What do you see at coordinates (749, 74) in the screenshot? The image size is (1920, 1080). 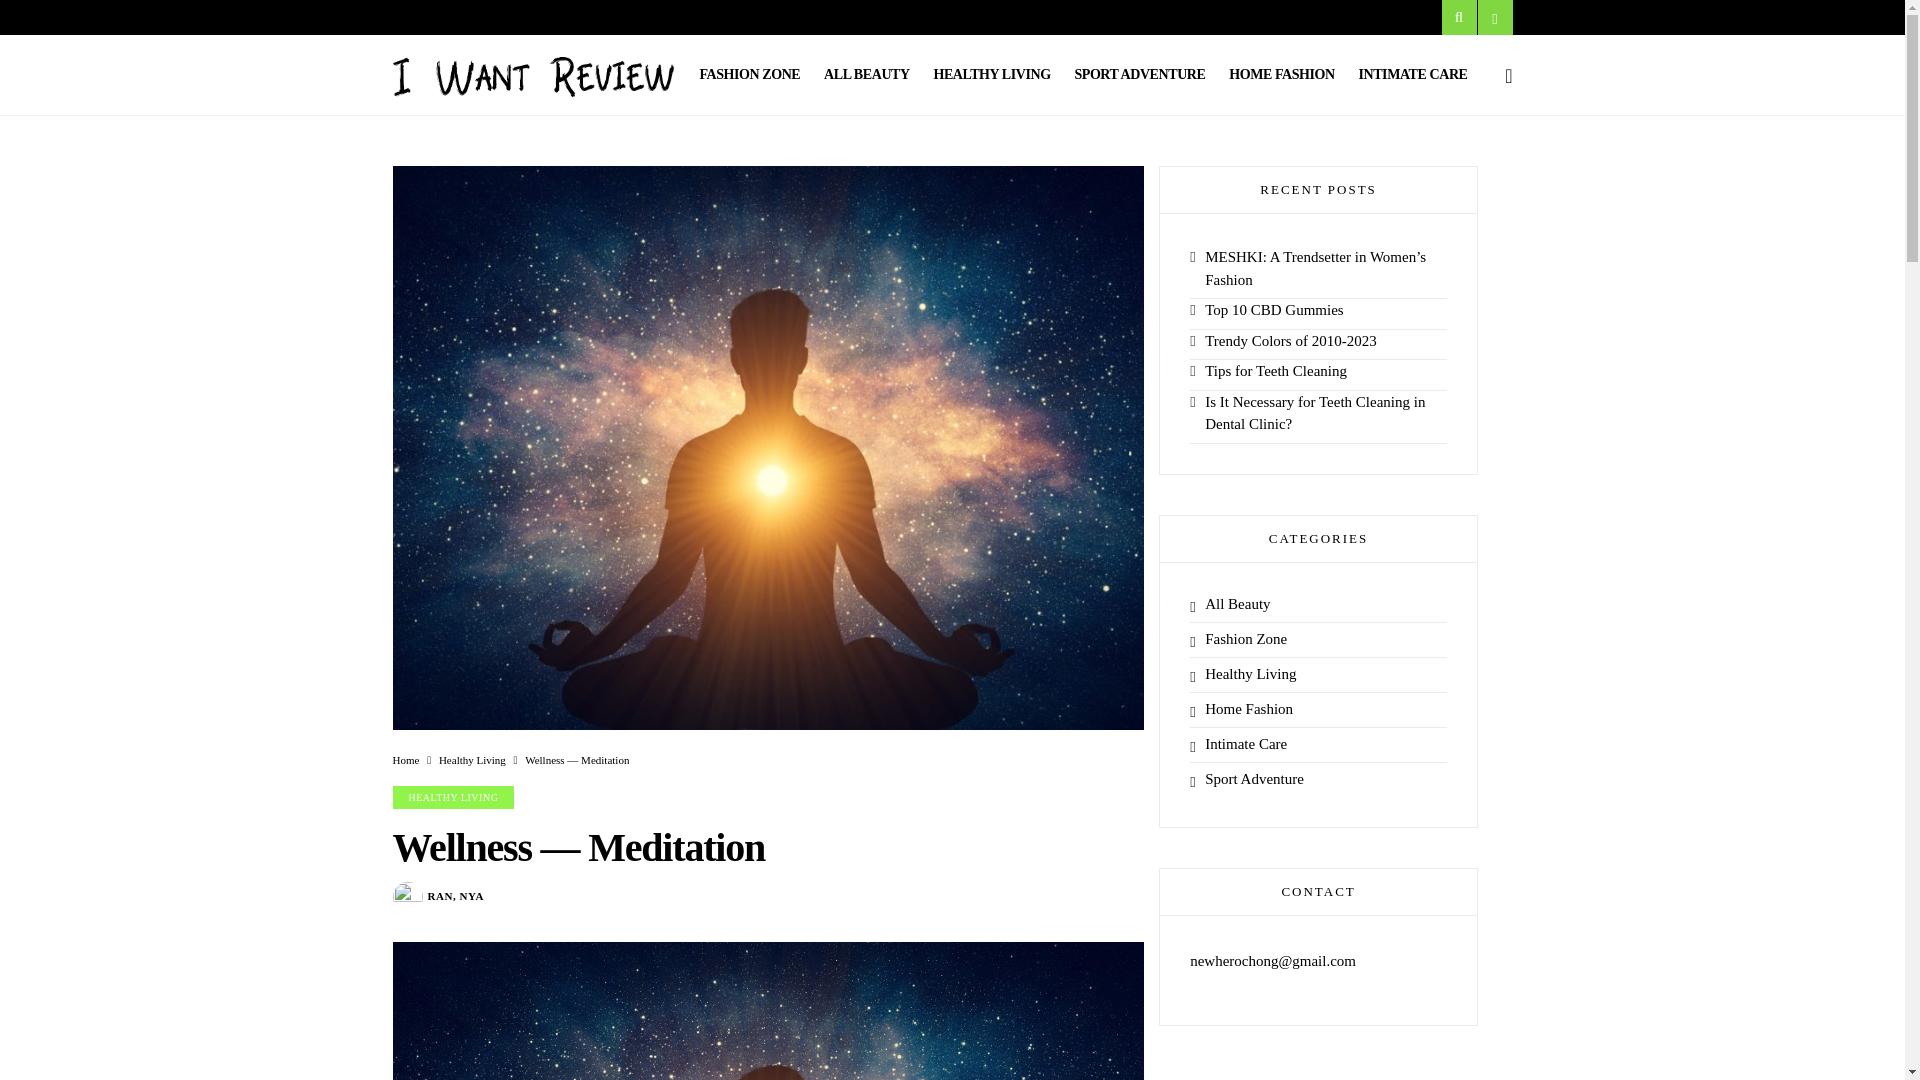 I see `FASHION ZONE` at bounding box center [749, 74].